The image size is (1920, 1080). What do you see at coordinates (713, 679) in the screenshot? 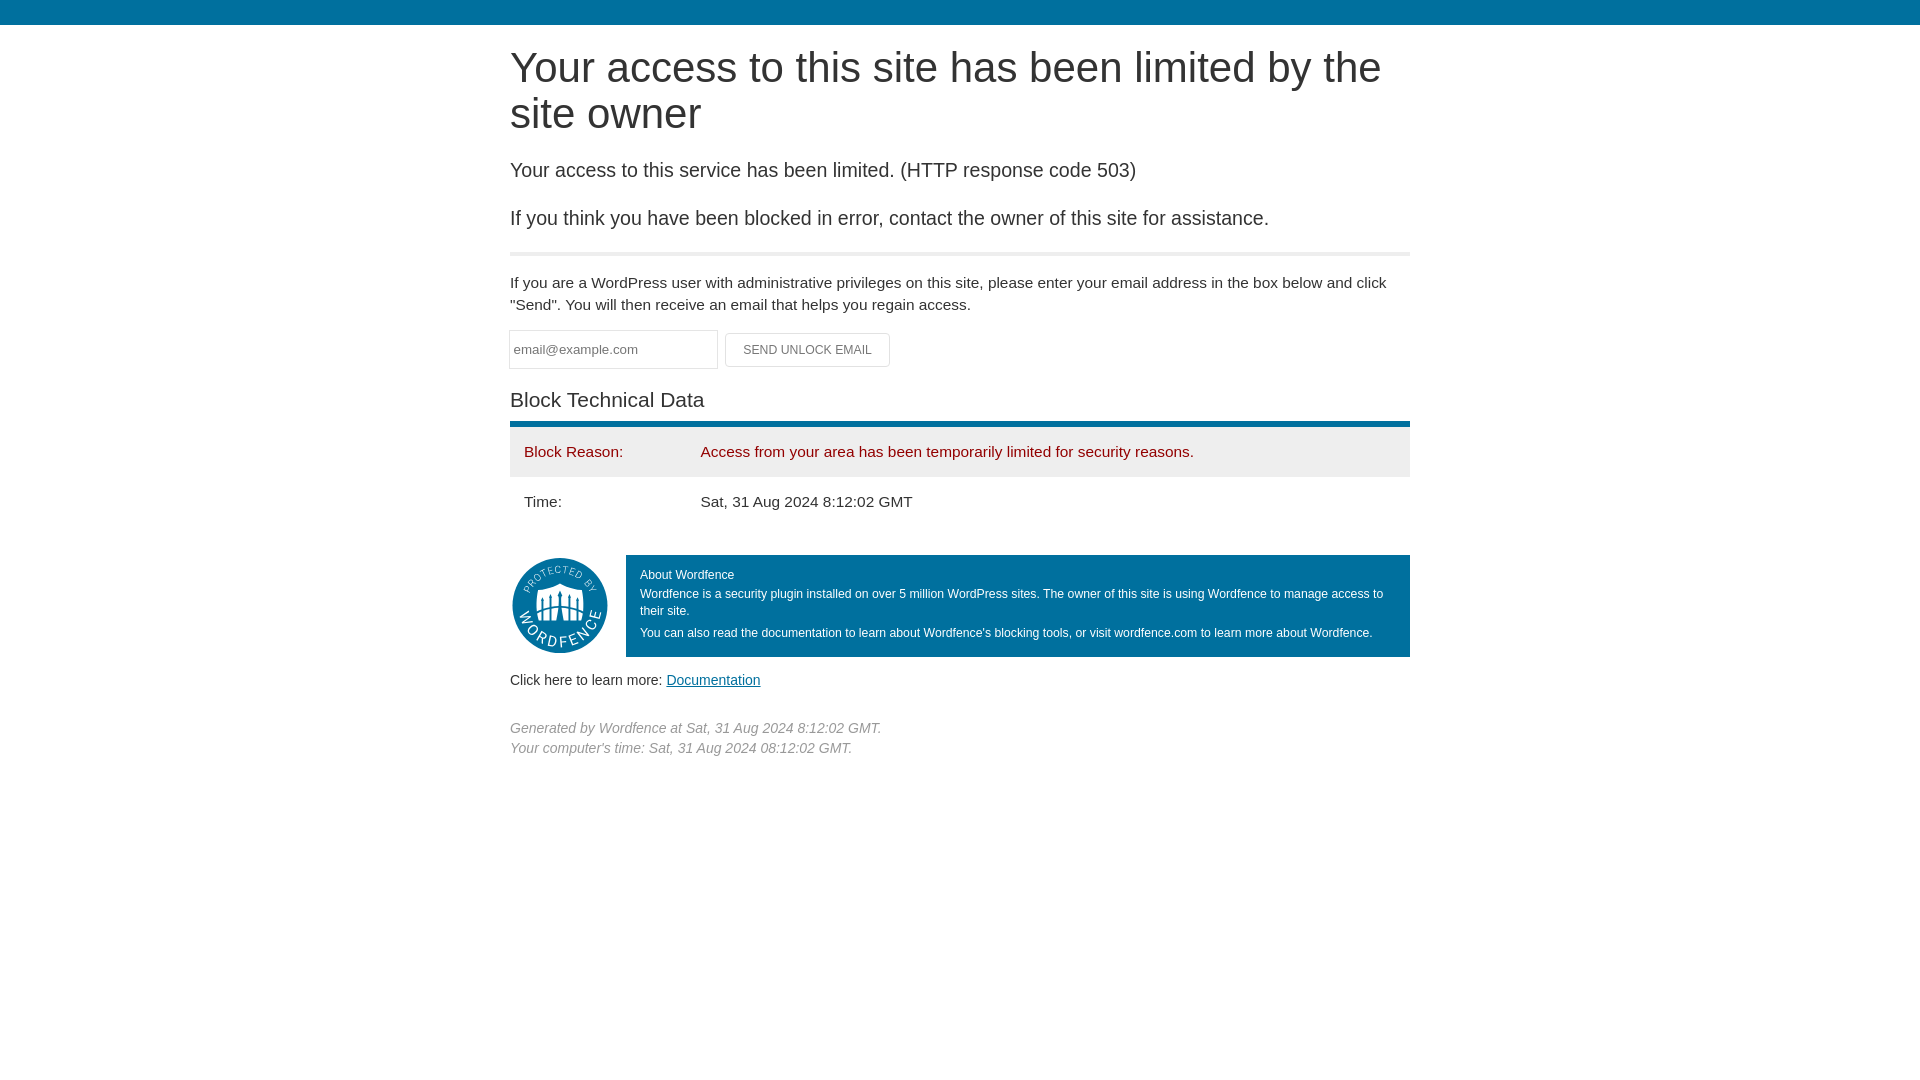
I see `Documentation` at bounding box center [713, 679].